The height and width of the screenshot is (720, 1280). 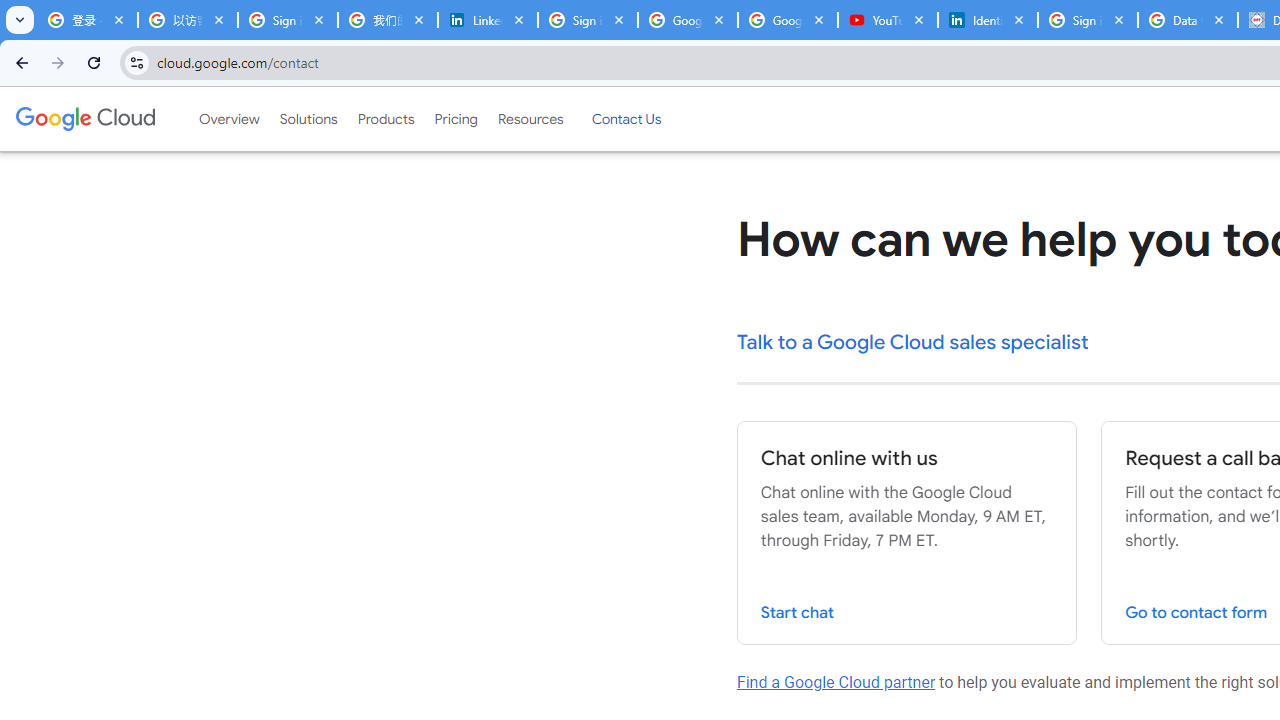 I want to click on Solutions, so click(x=308, y=119).